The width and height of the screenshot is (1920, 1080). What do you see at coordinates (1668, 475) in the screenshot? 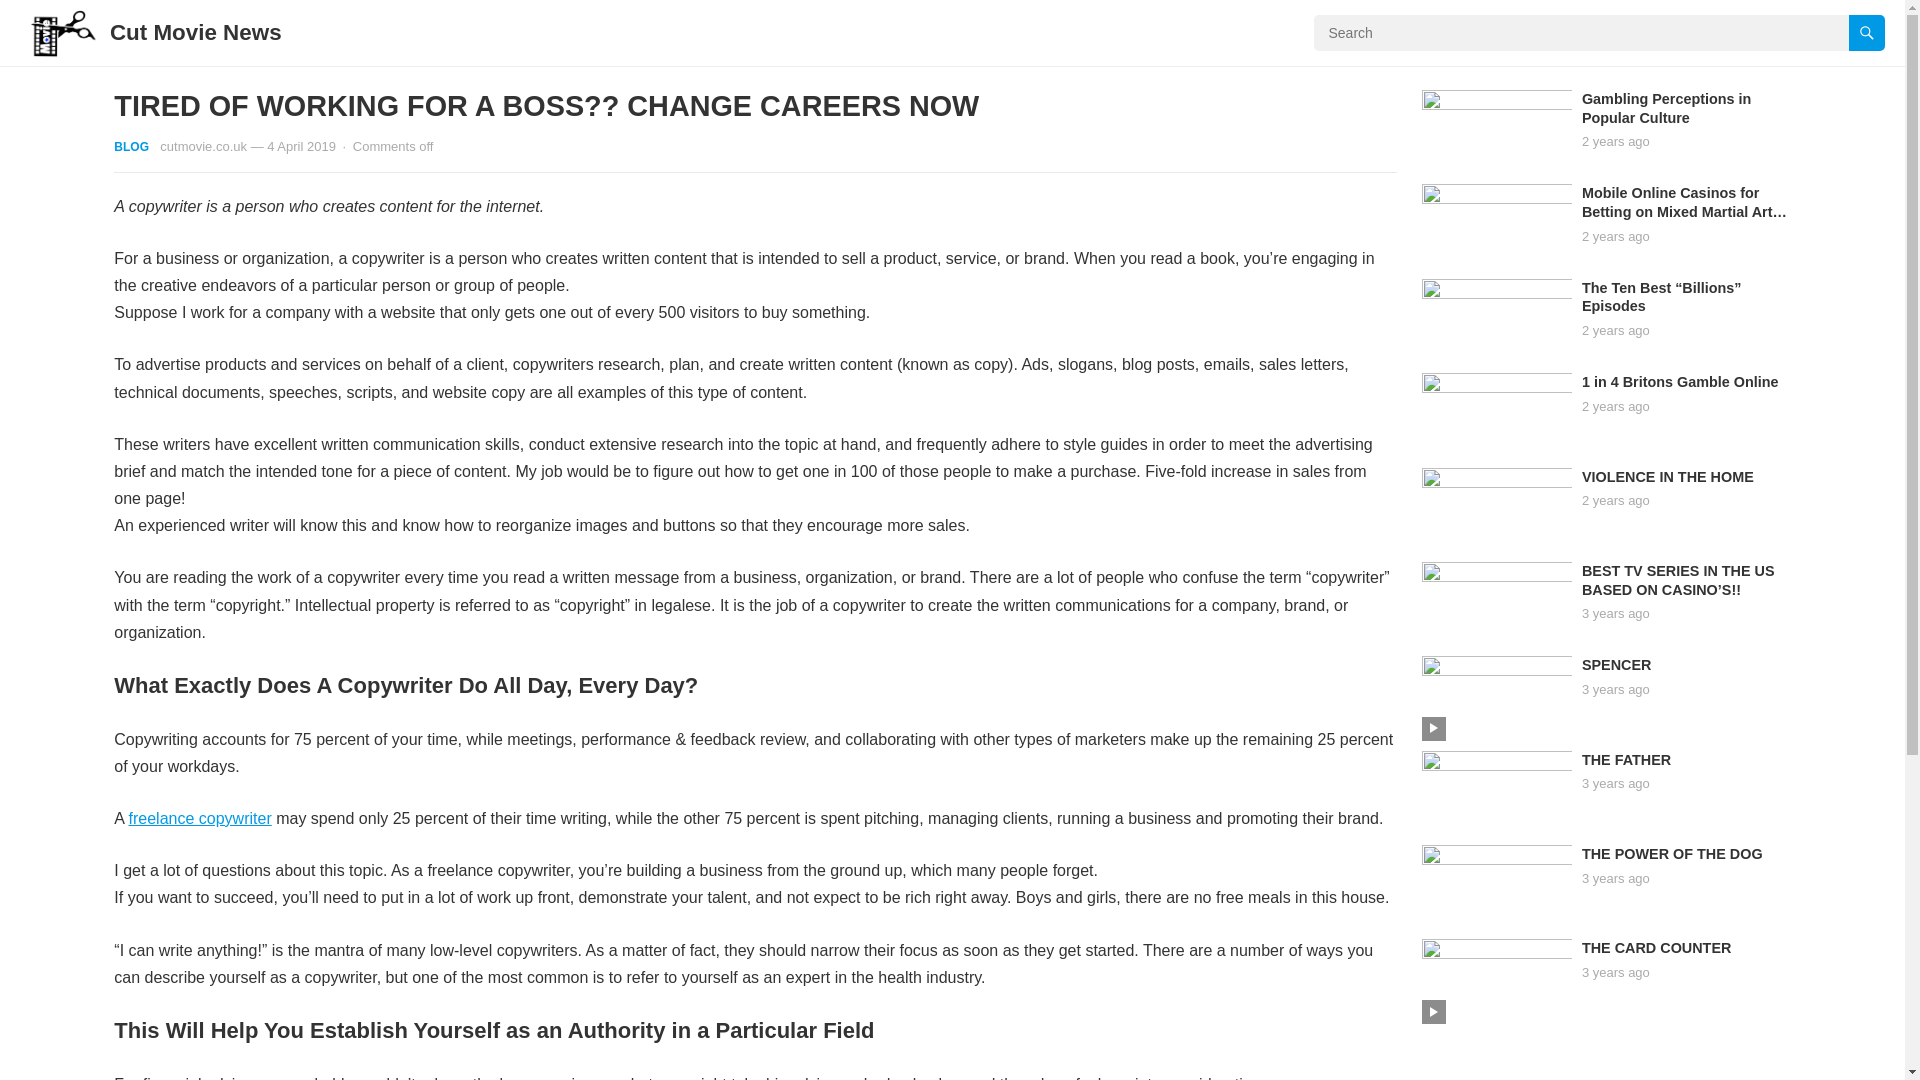
I see `VIOLENCE IN THE HOME` at bounding box center [1668, 475].